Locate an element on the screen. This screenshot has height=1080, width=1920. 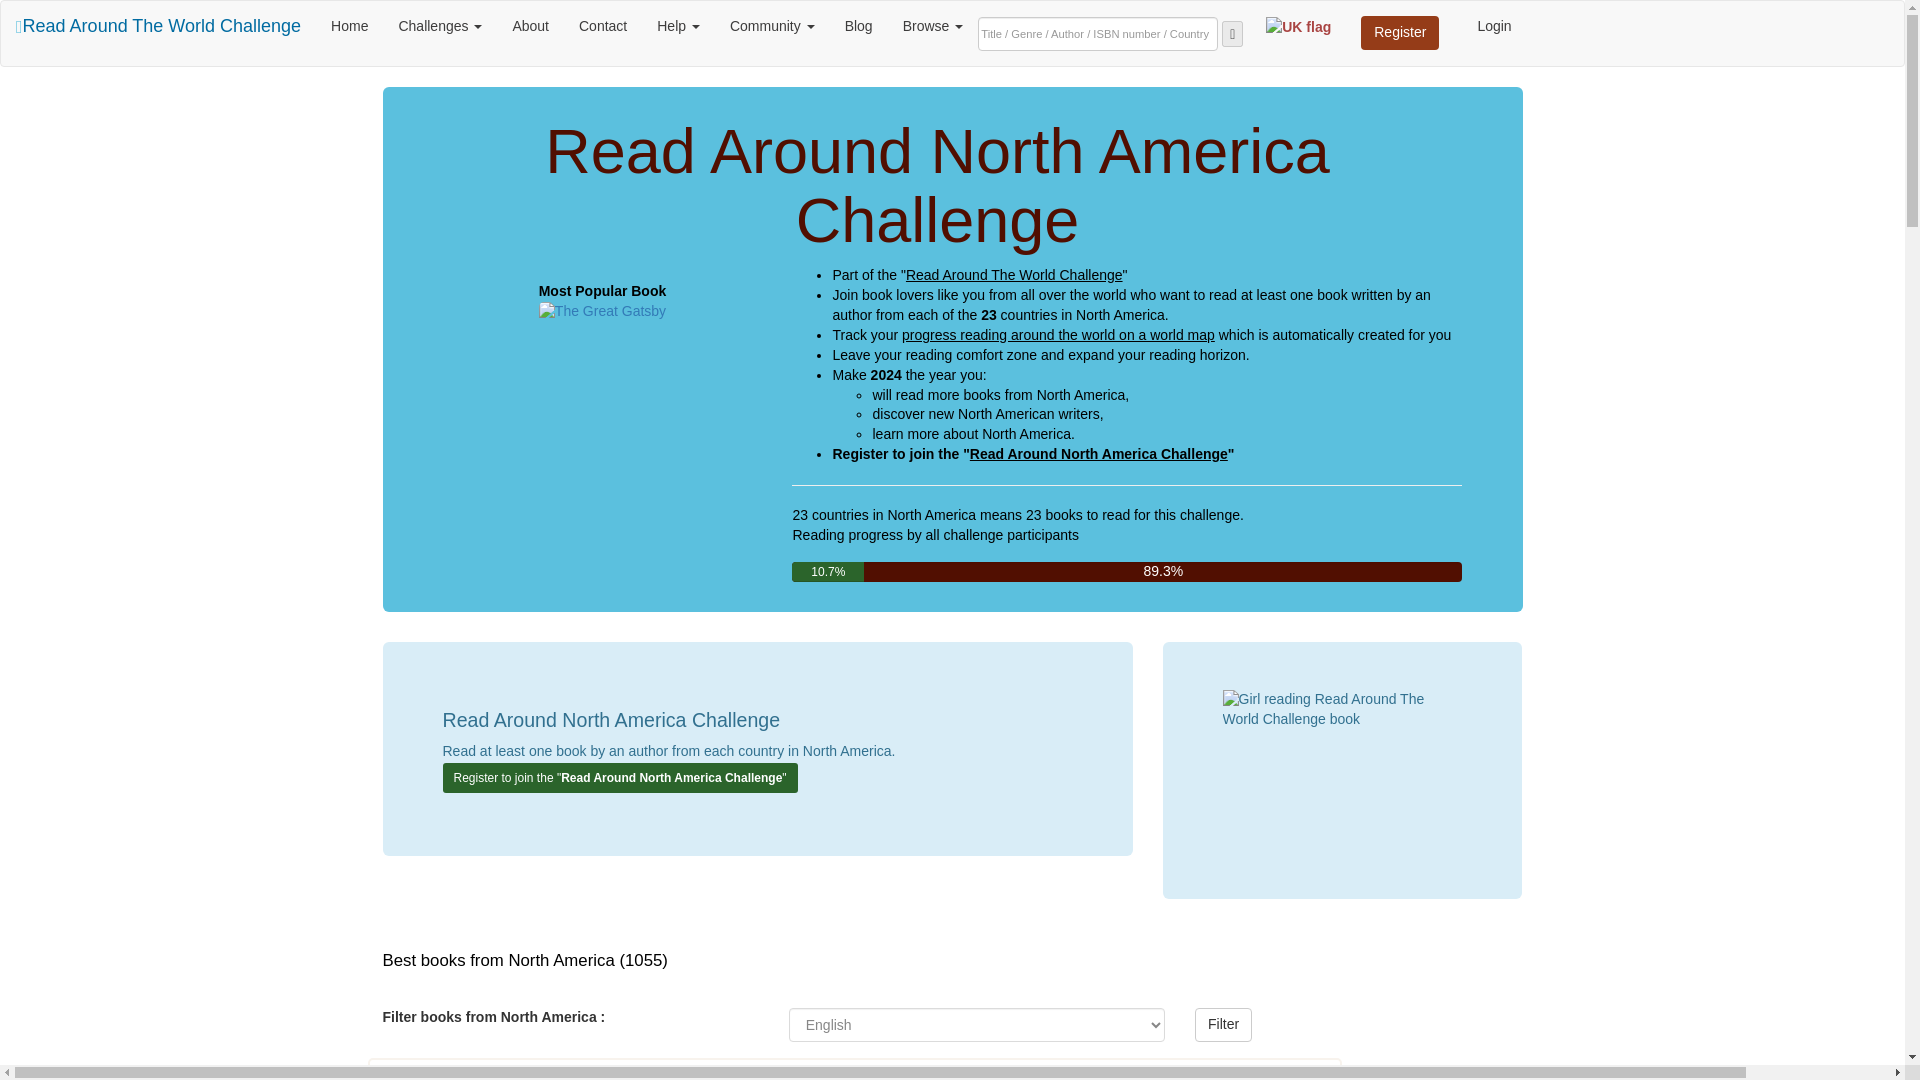
Browse all challanges is located at coordinates (440, 26).